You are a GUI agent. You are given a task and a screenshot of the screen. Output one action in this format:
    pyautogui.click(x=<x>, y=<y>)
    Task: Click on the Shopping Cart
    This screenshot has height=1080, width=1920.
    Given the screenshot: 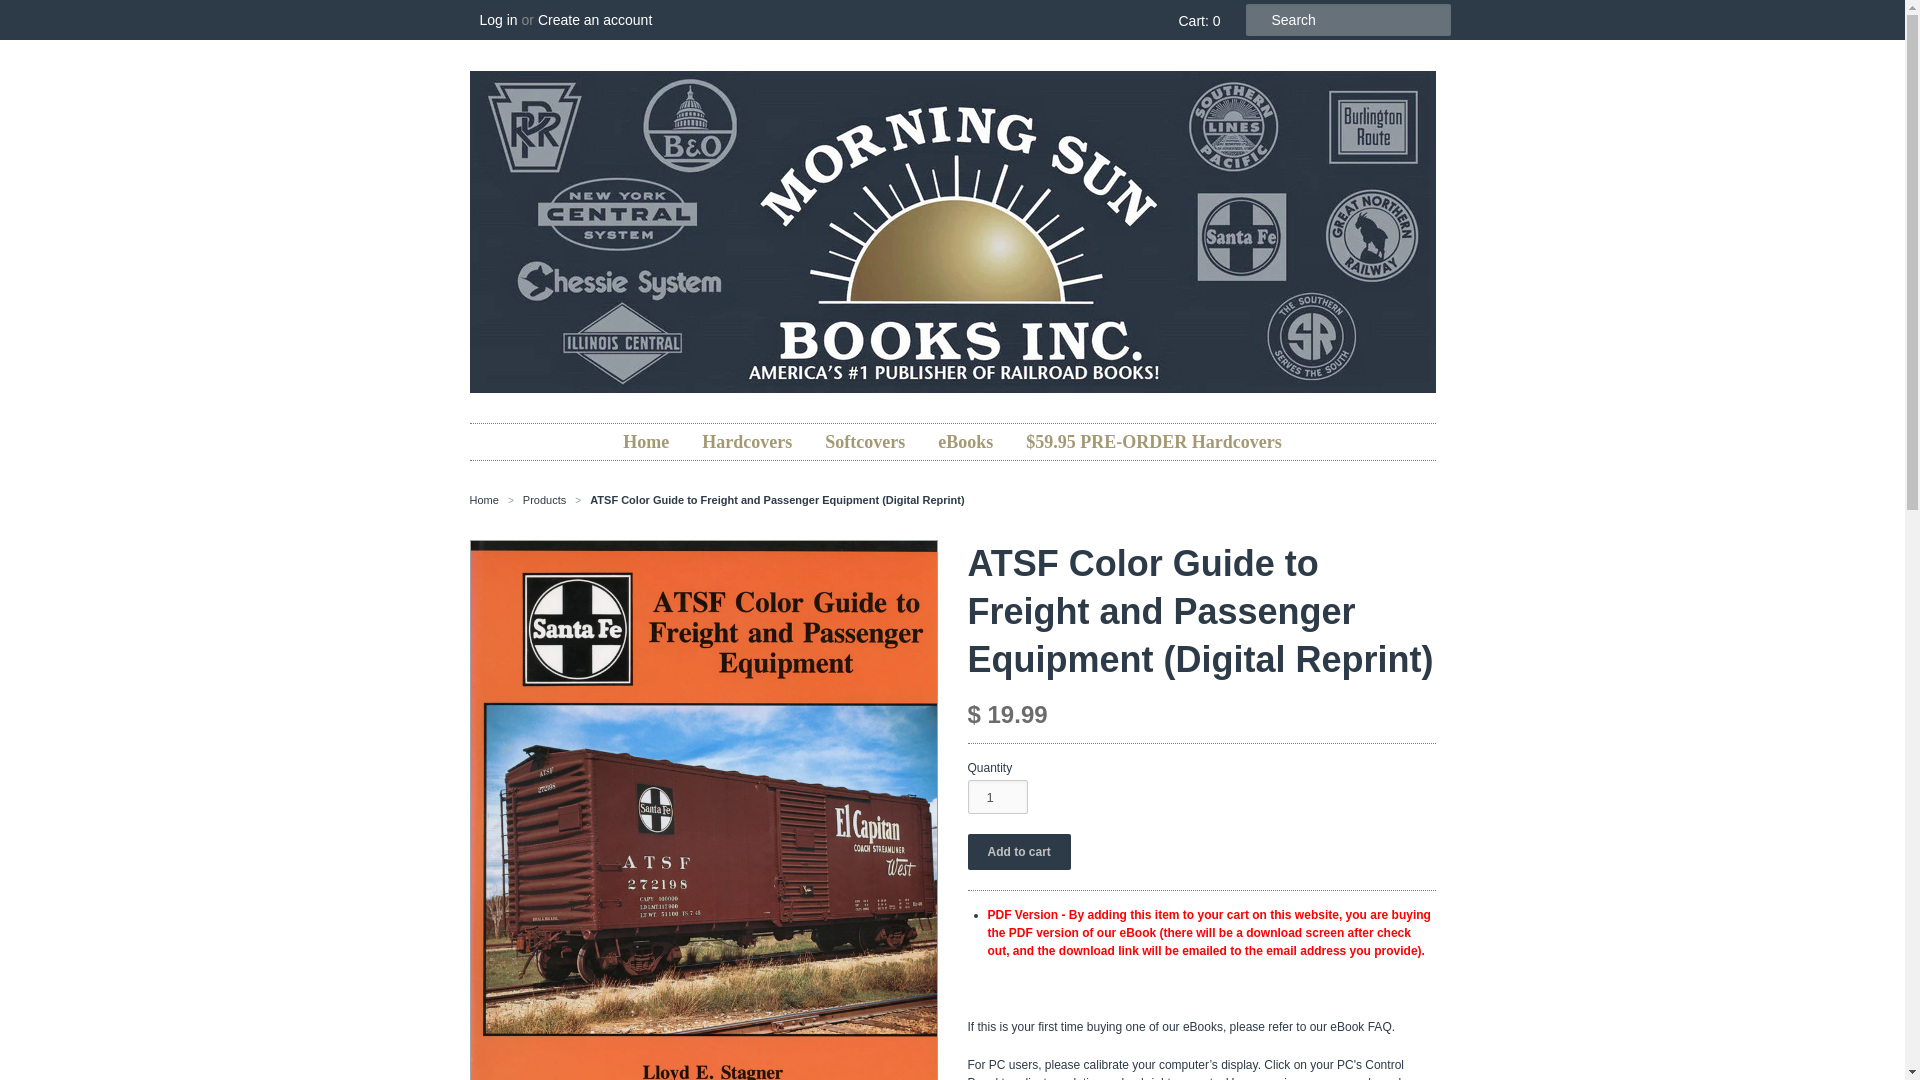 What is the action you would take?
    pyautogui.click(x=1195, y=20)
    